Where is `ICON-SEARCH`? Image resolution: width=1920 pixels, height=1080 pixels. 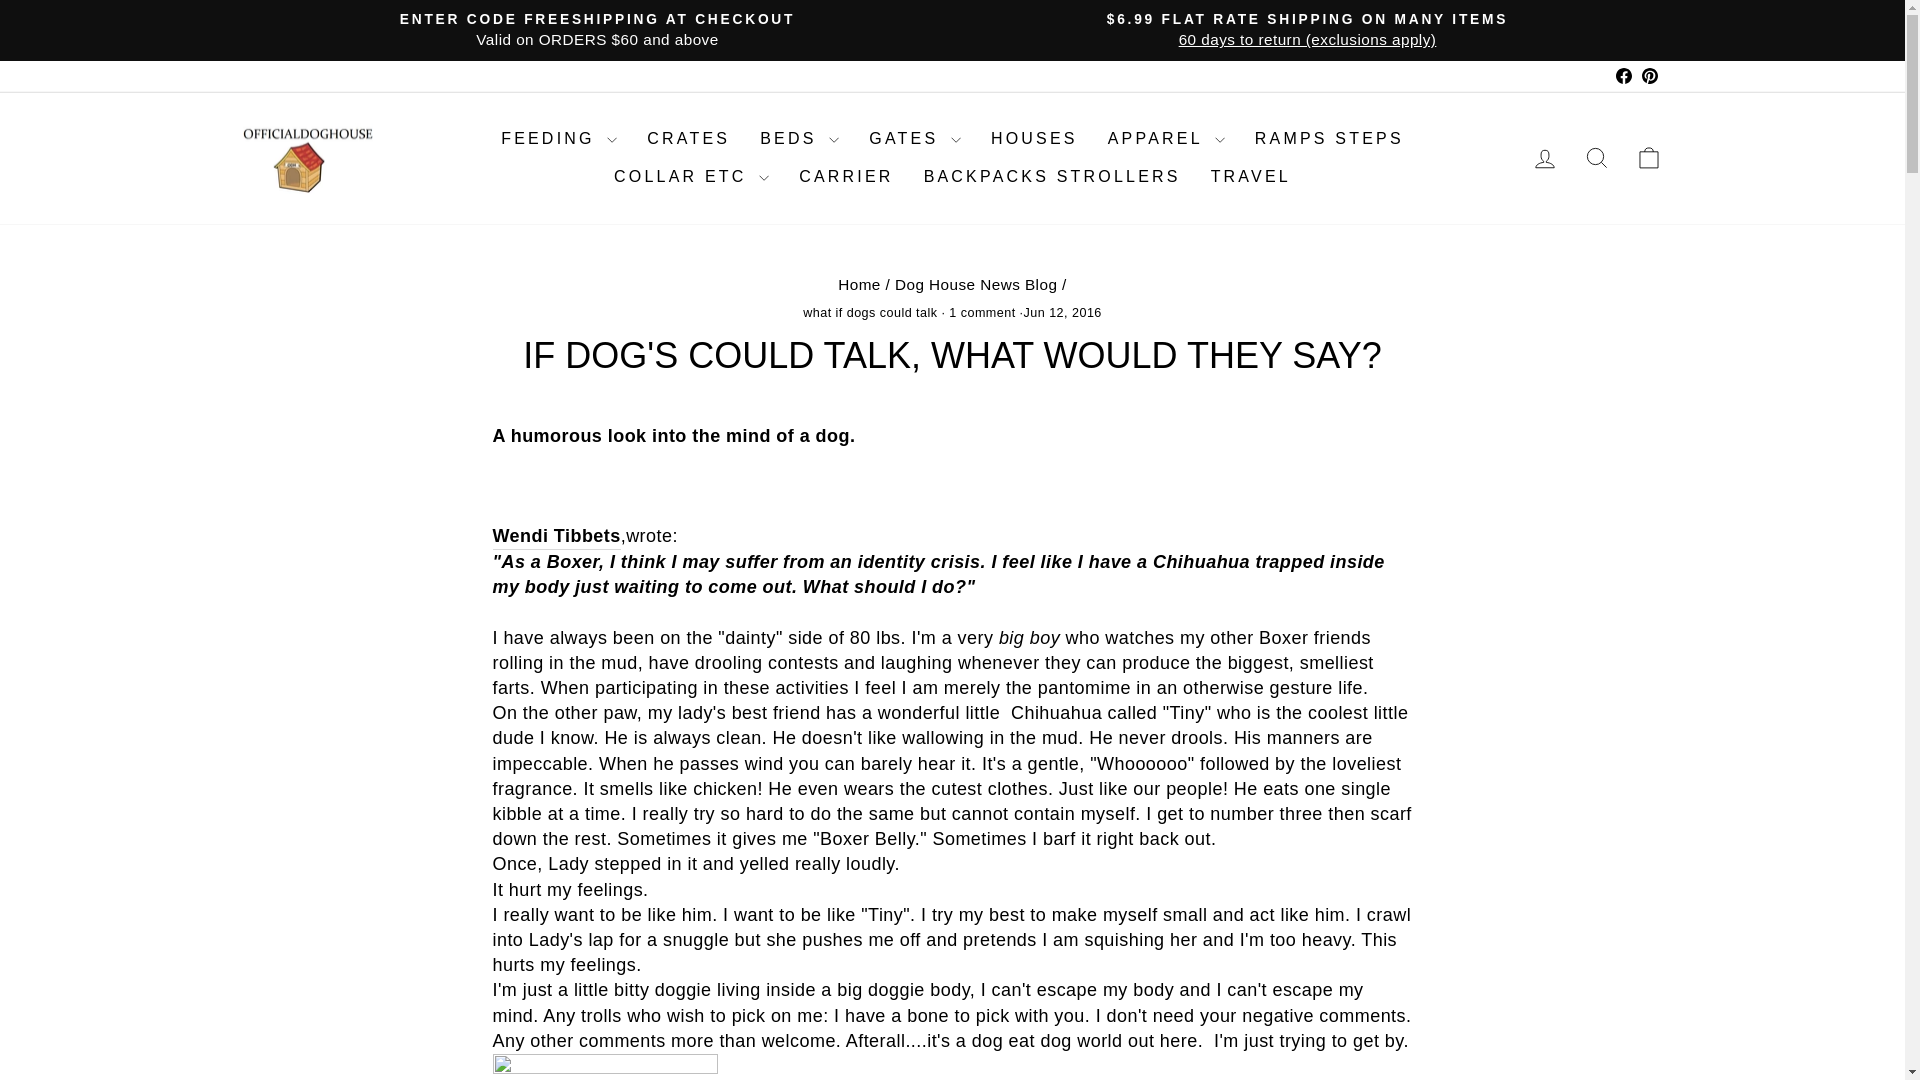
ICON-SEARCH is located at coordinates (1596, 157).